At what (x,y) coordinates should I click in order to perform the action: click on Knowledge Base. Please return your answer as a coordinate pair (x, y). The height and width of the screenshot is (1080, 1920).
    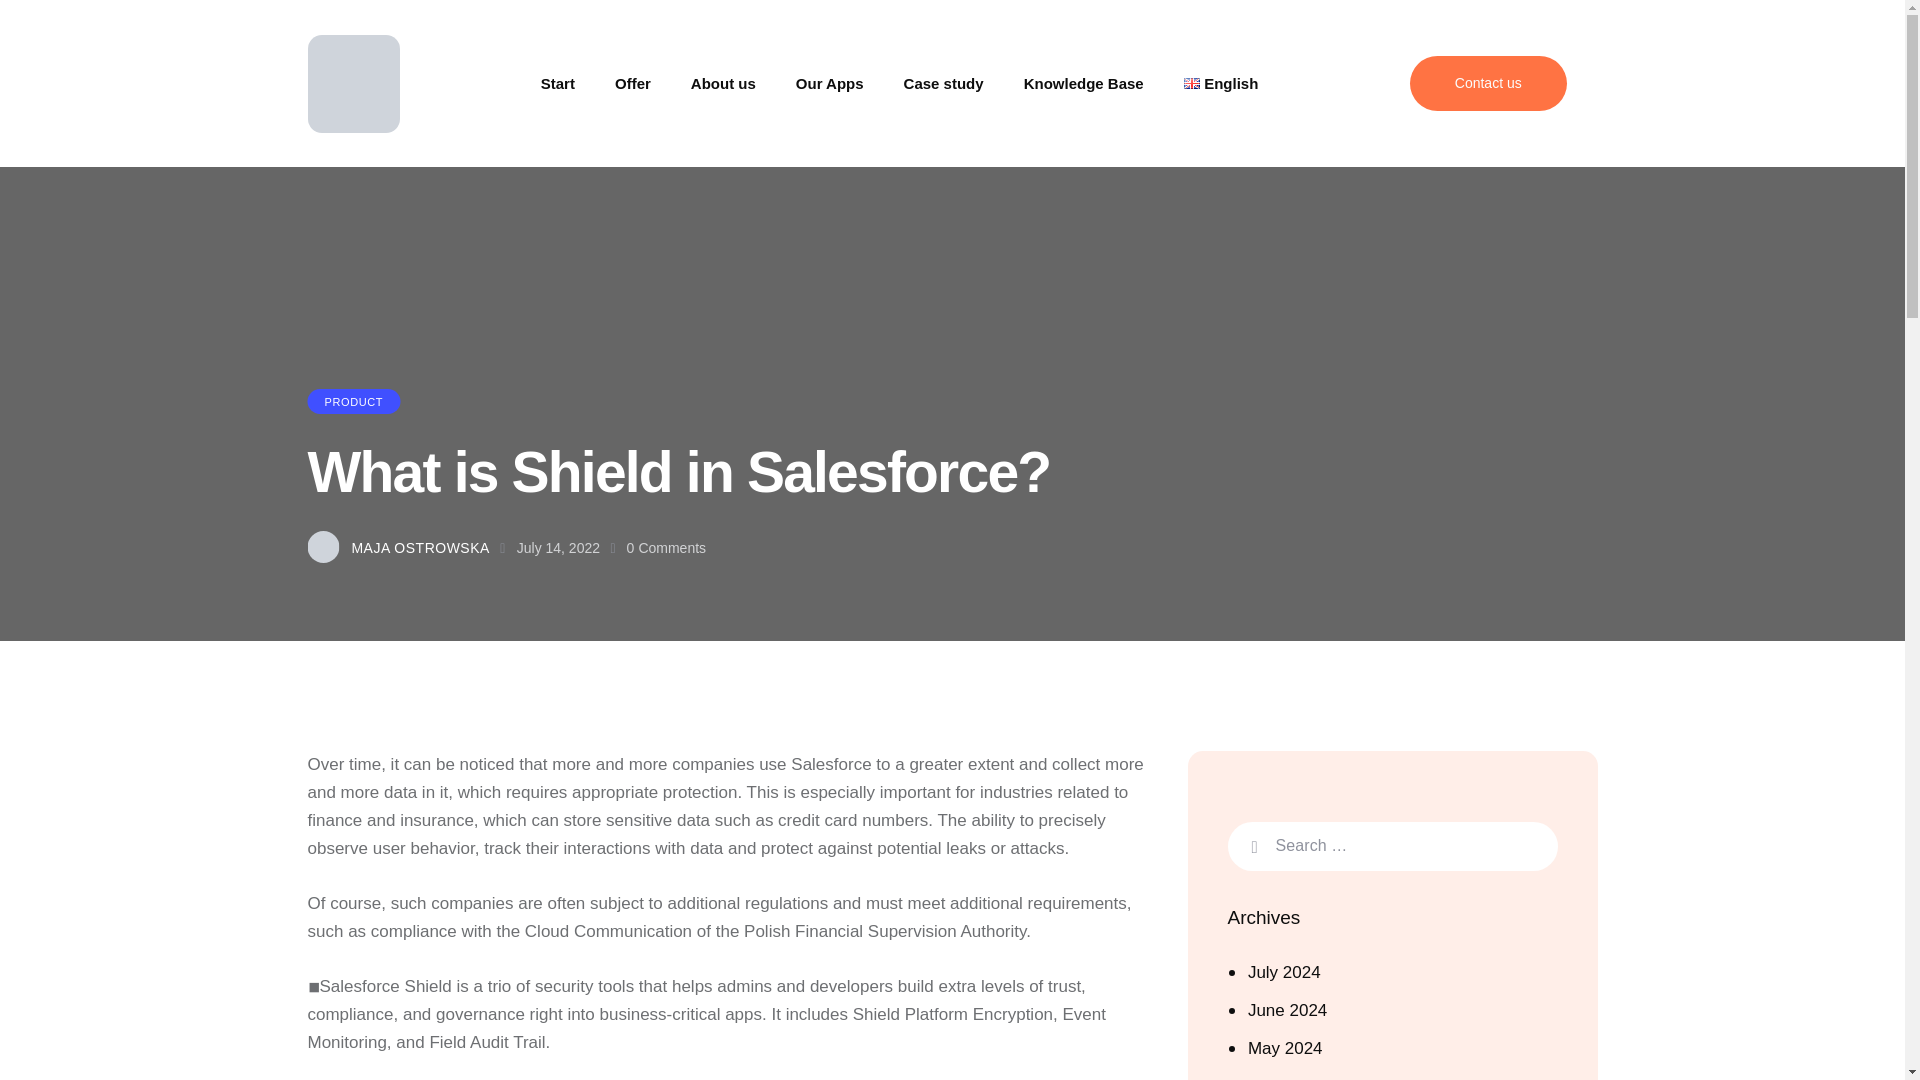
    Looking at the image, I should click on (1084, 83).